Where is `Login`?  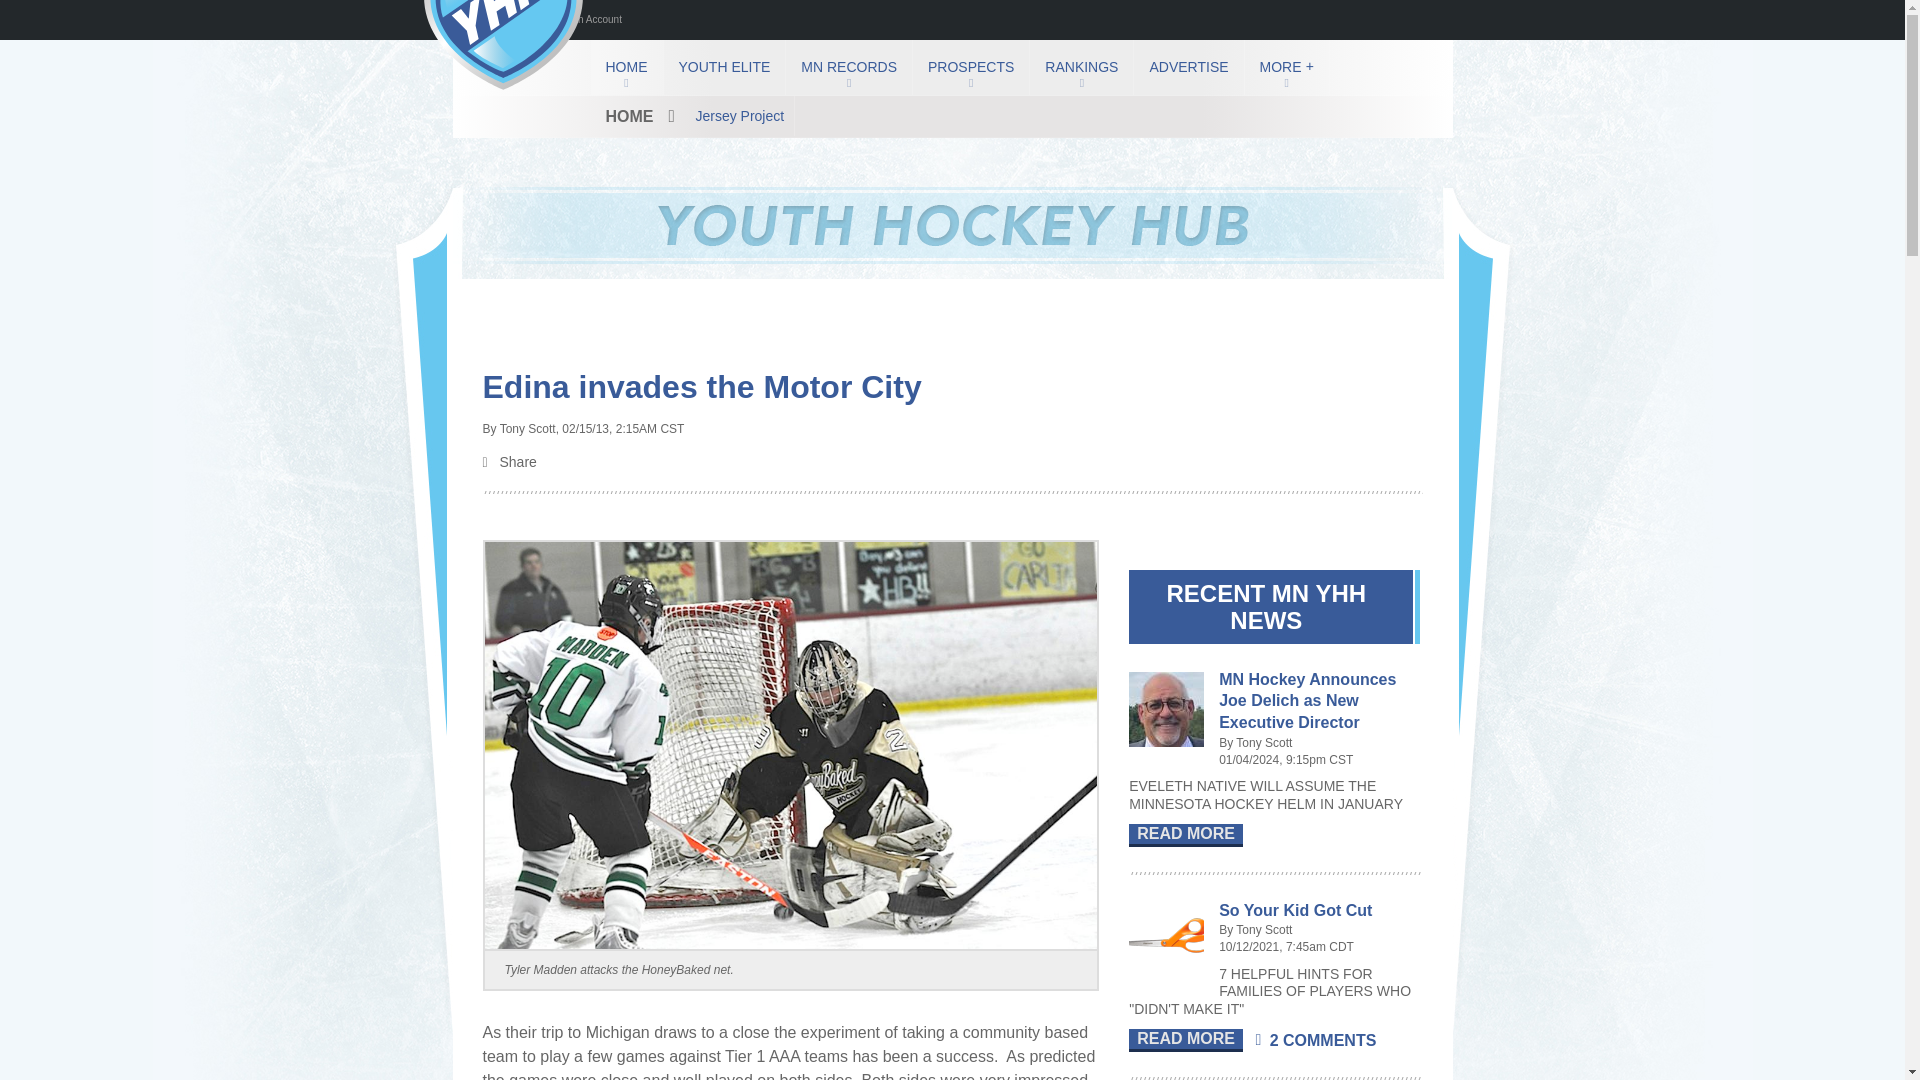 Login is located at coordinates (501, 20).